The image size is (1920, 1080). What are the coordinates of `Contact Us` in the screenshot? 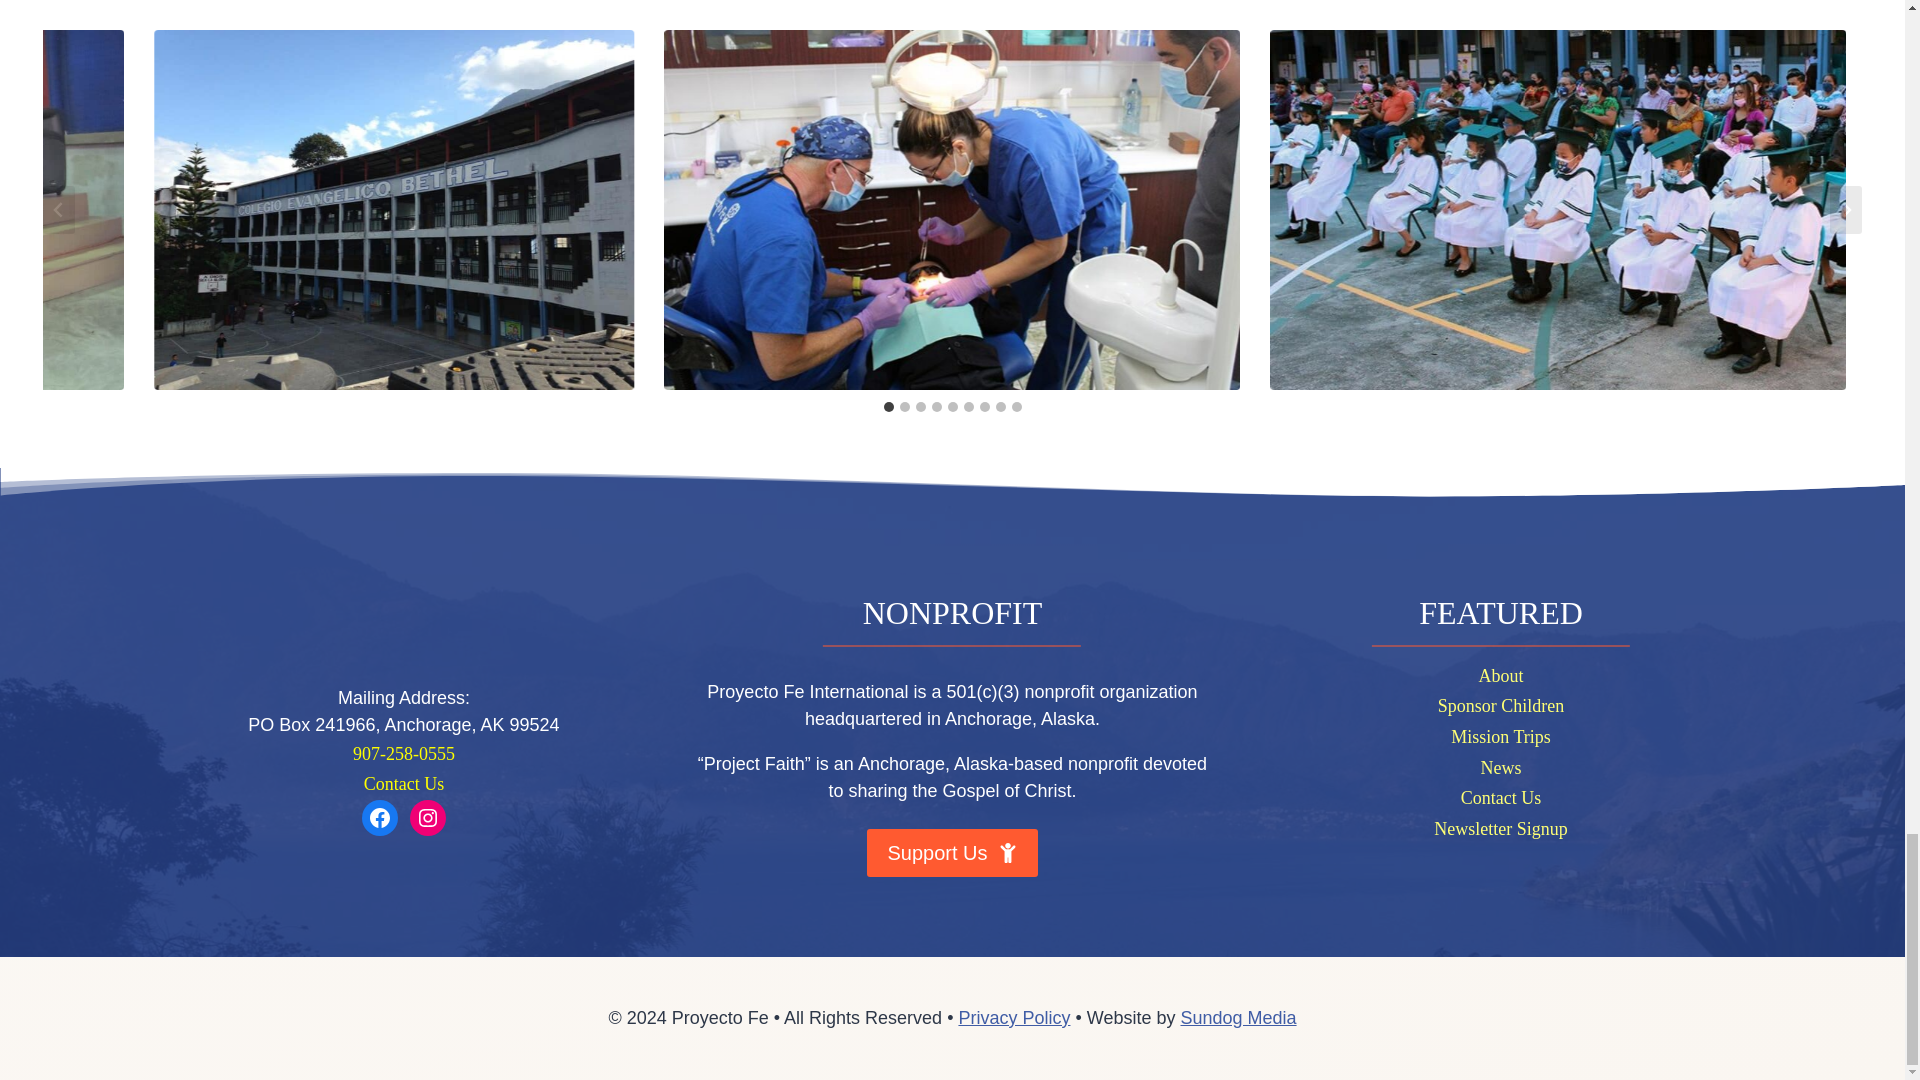 It's located at (404, 784).